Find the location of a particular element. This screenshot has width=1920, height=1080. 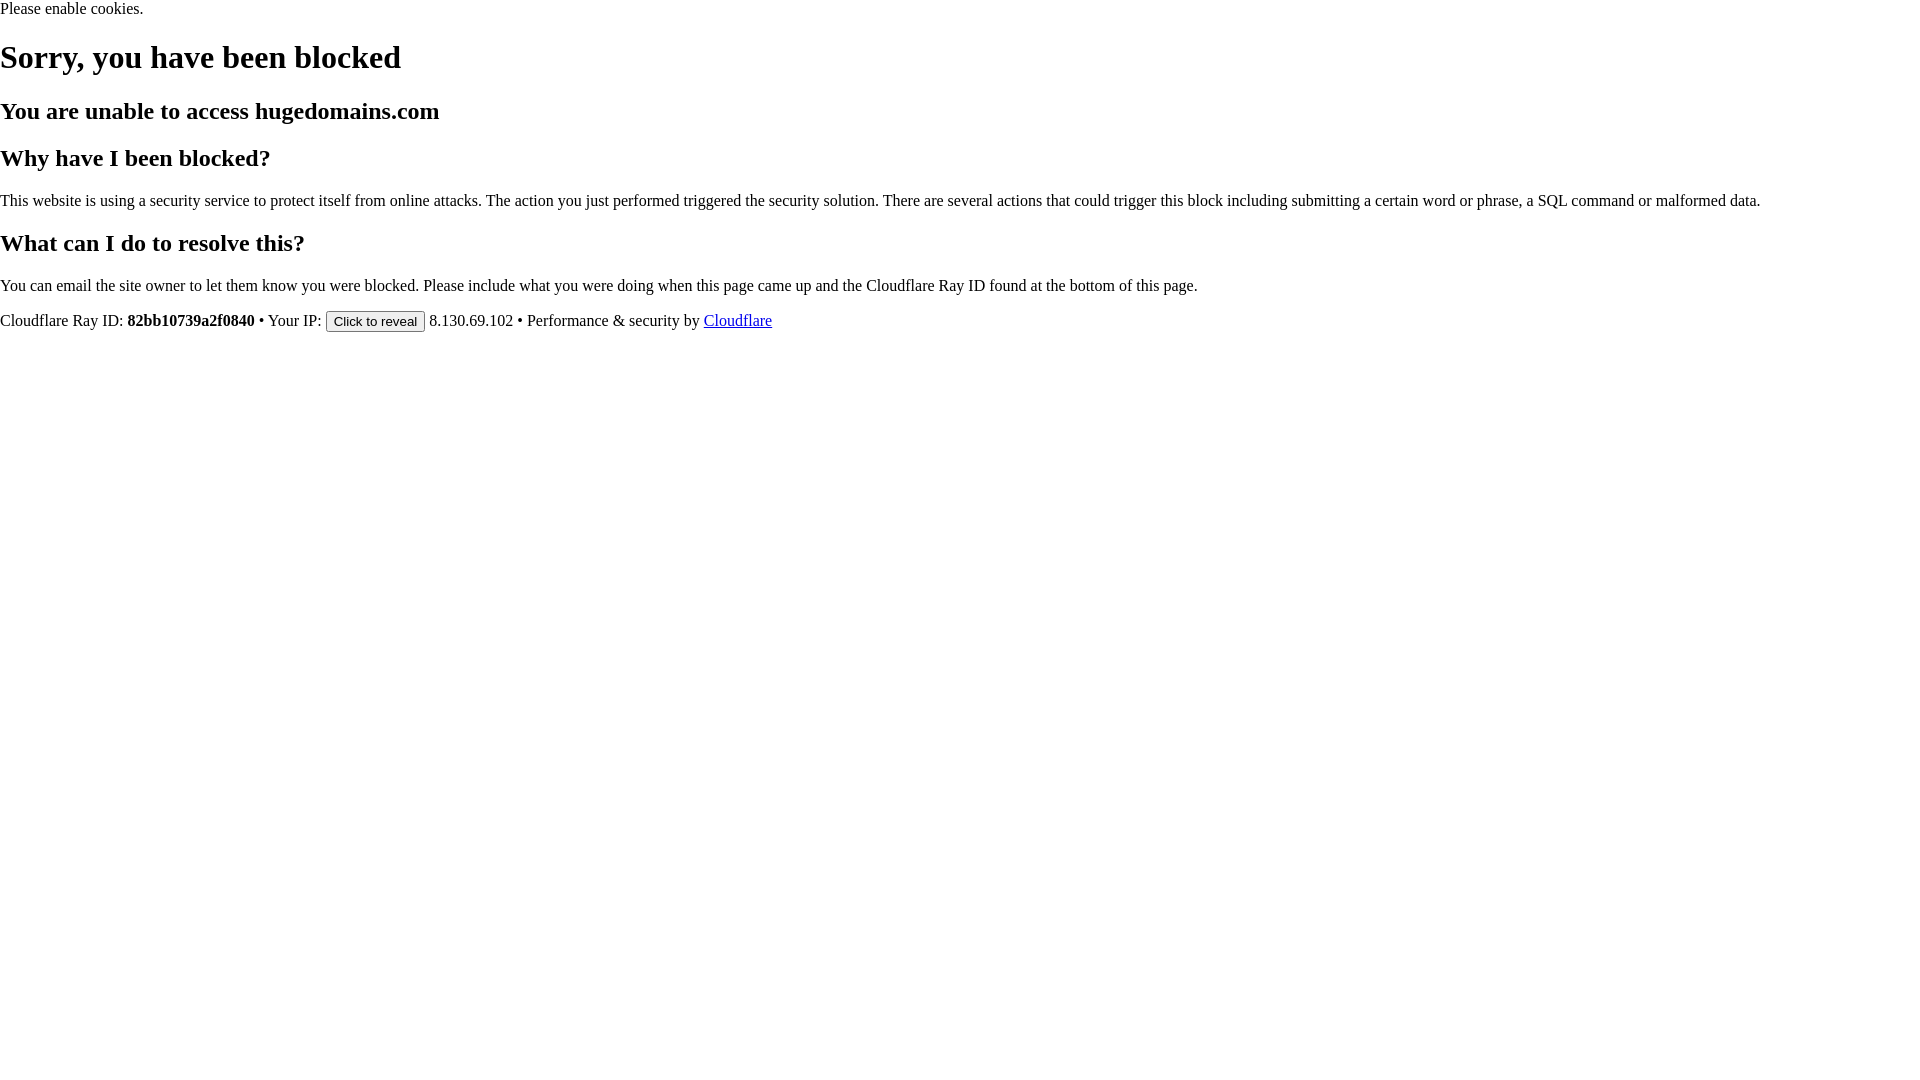

Cloudflare is located at coordinates (738, 320).